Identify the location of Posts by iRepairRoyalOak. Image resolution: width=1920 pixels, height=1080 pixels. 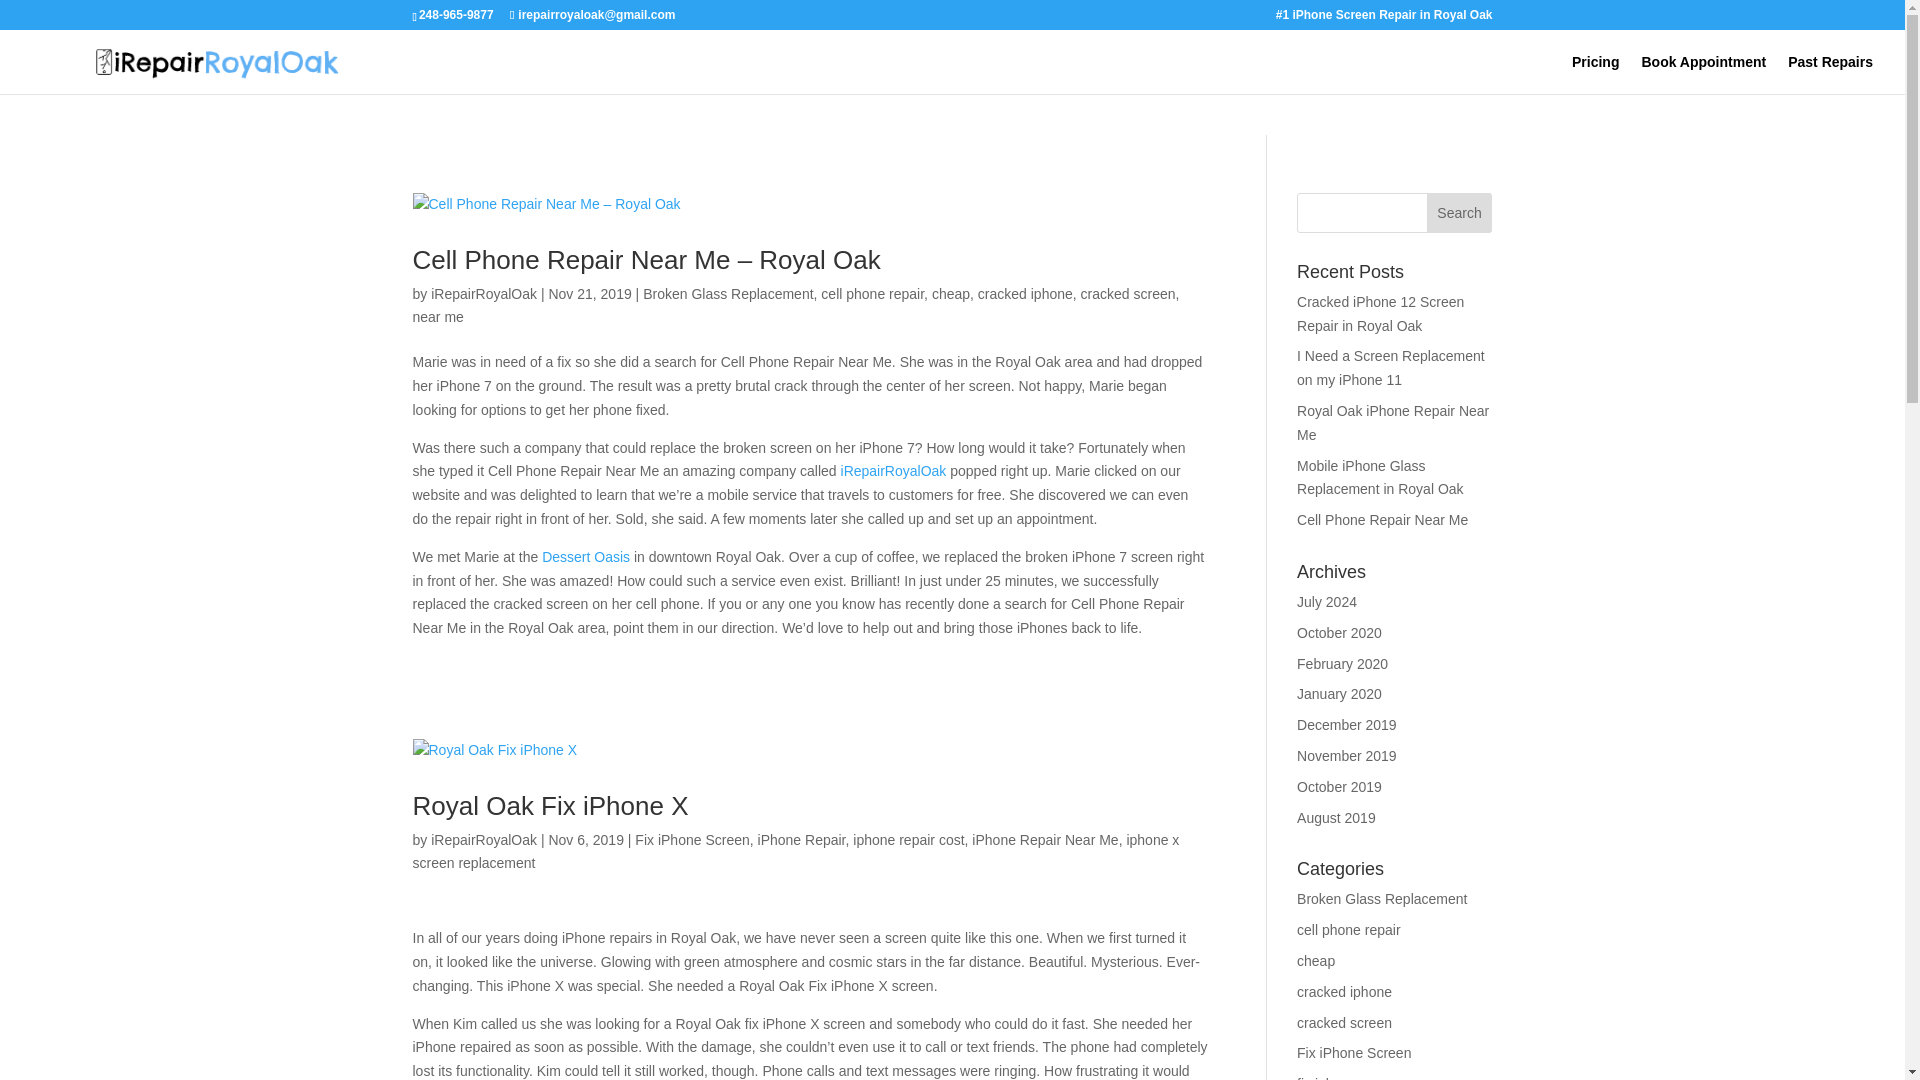
(484, 294).